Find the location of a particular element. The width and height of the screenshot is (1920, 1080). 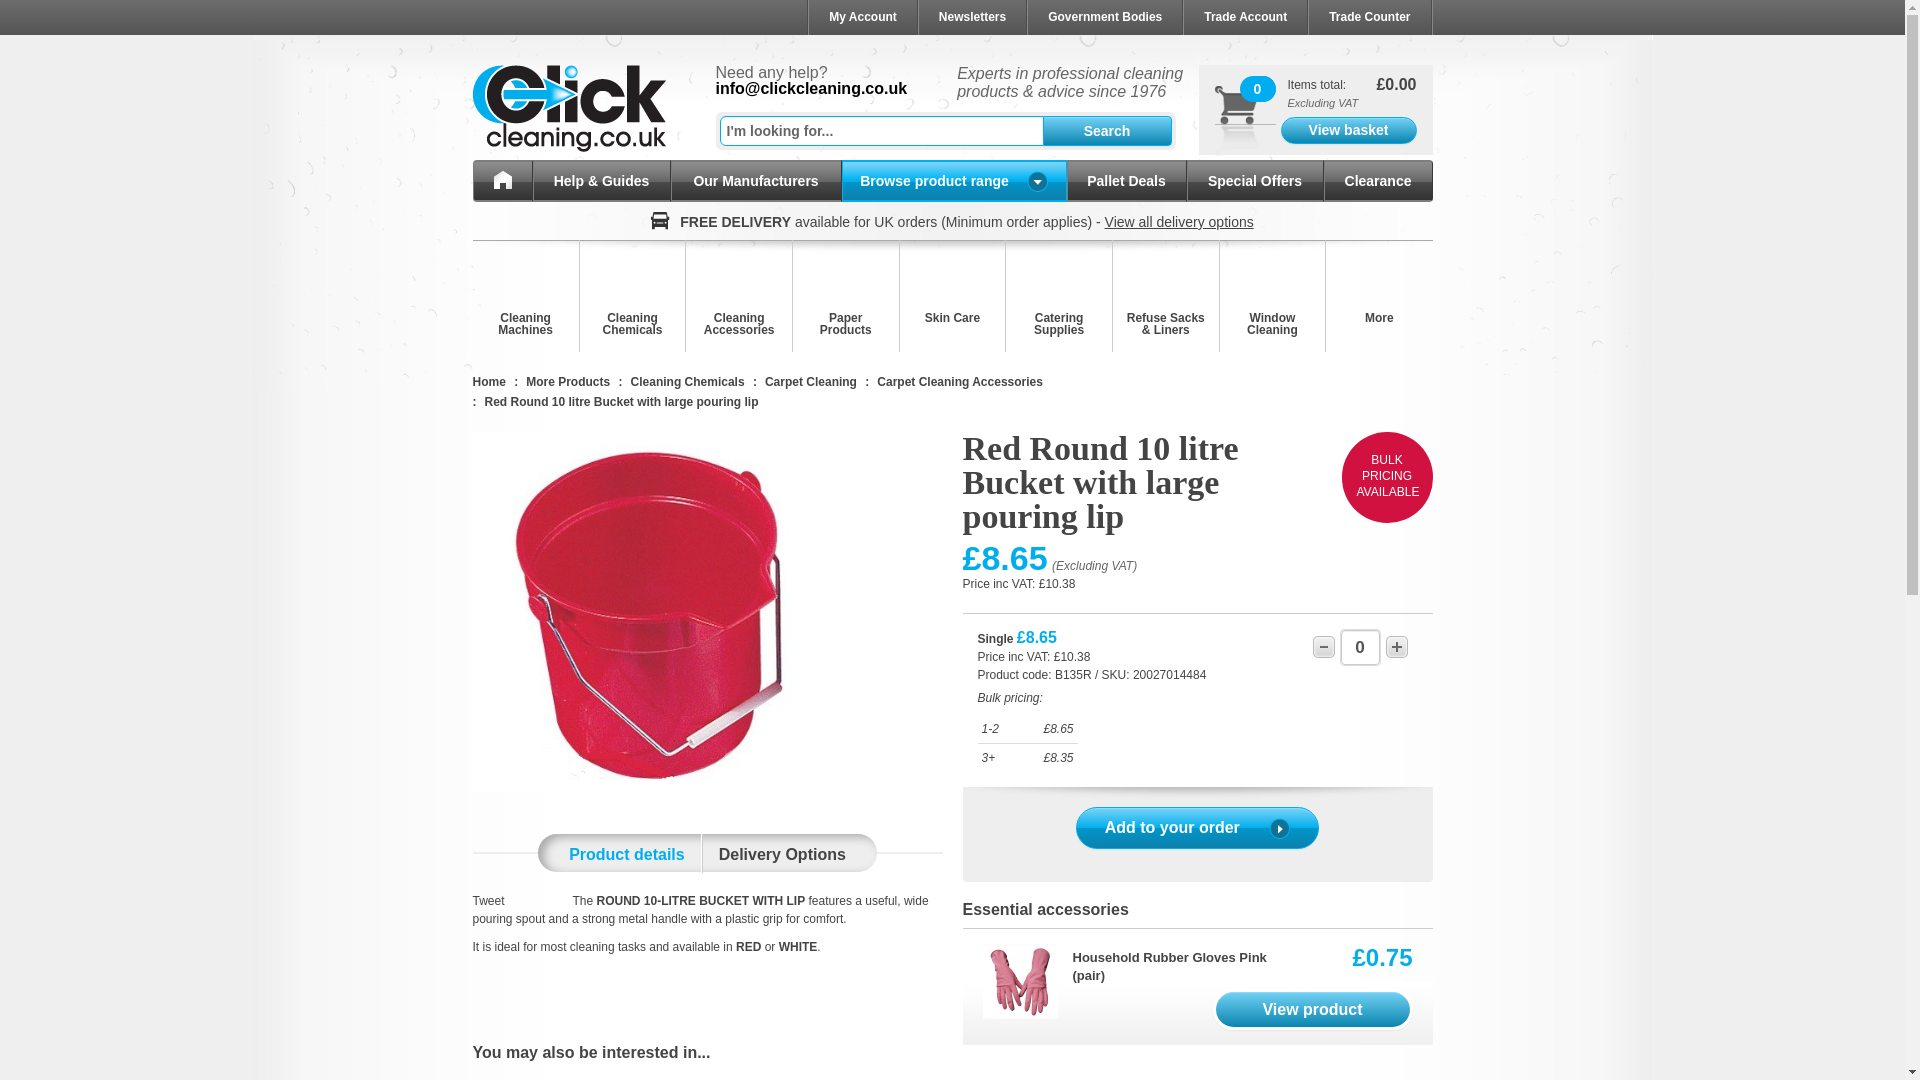

My Account is located at coordinates (862, 17).